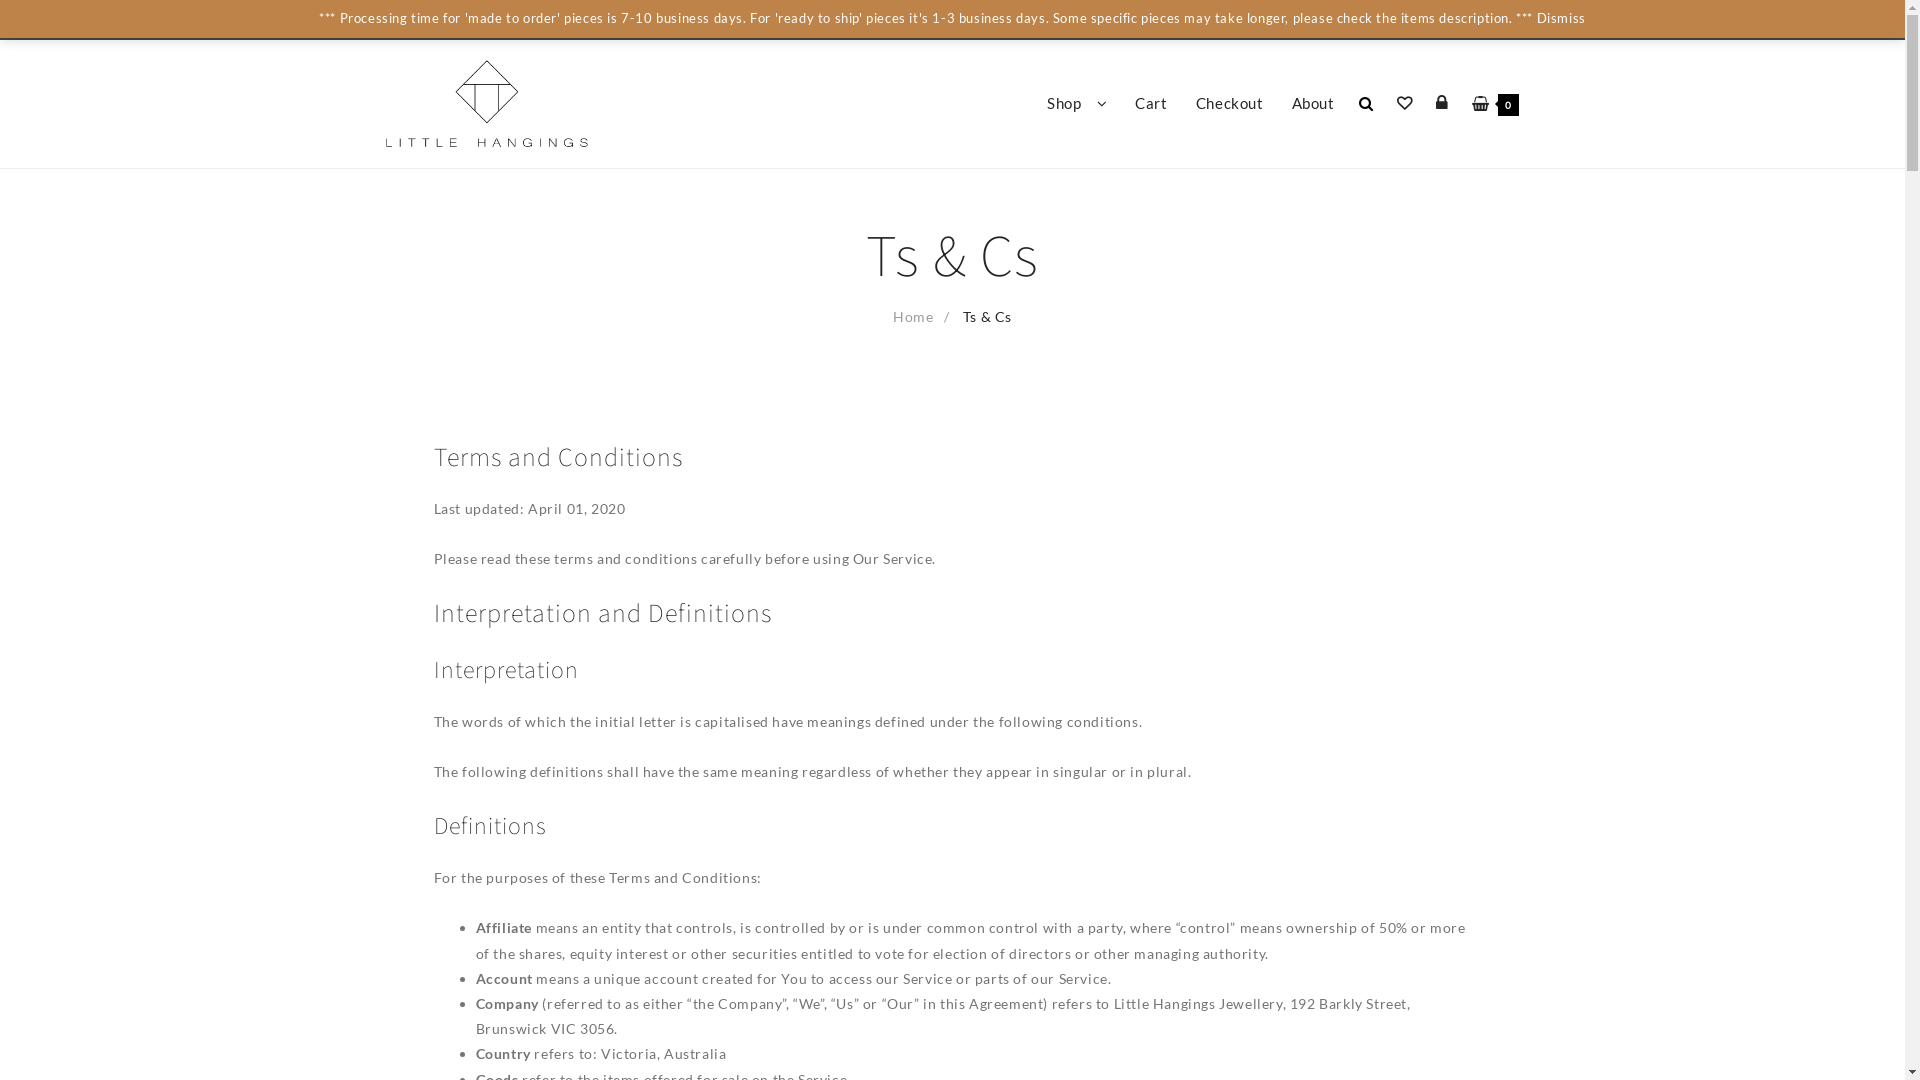  I want to click on Home, so click(913, 316).